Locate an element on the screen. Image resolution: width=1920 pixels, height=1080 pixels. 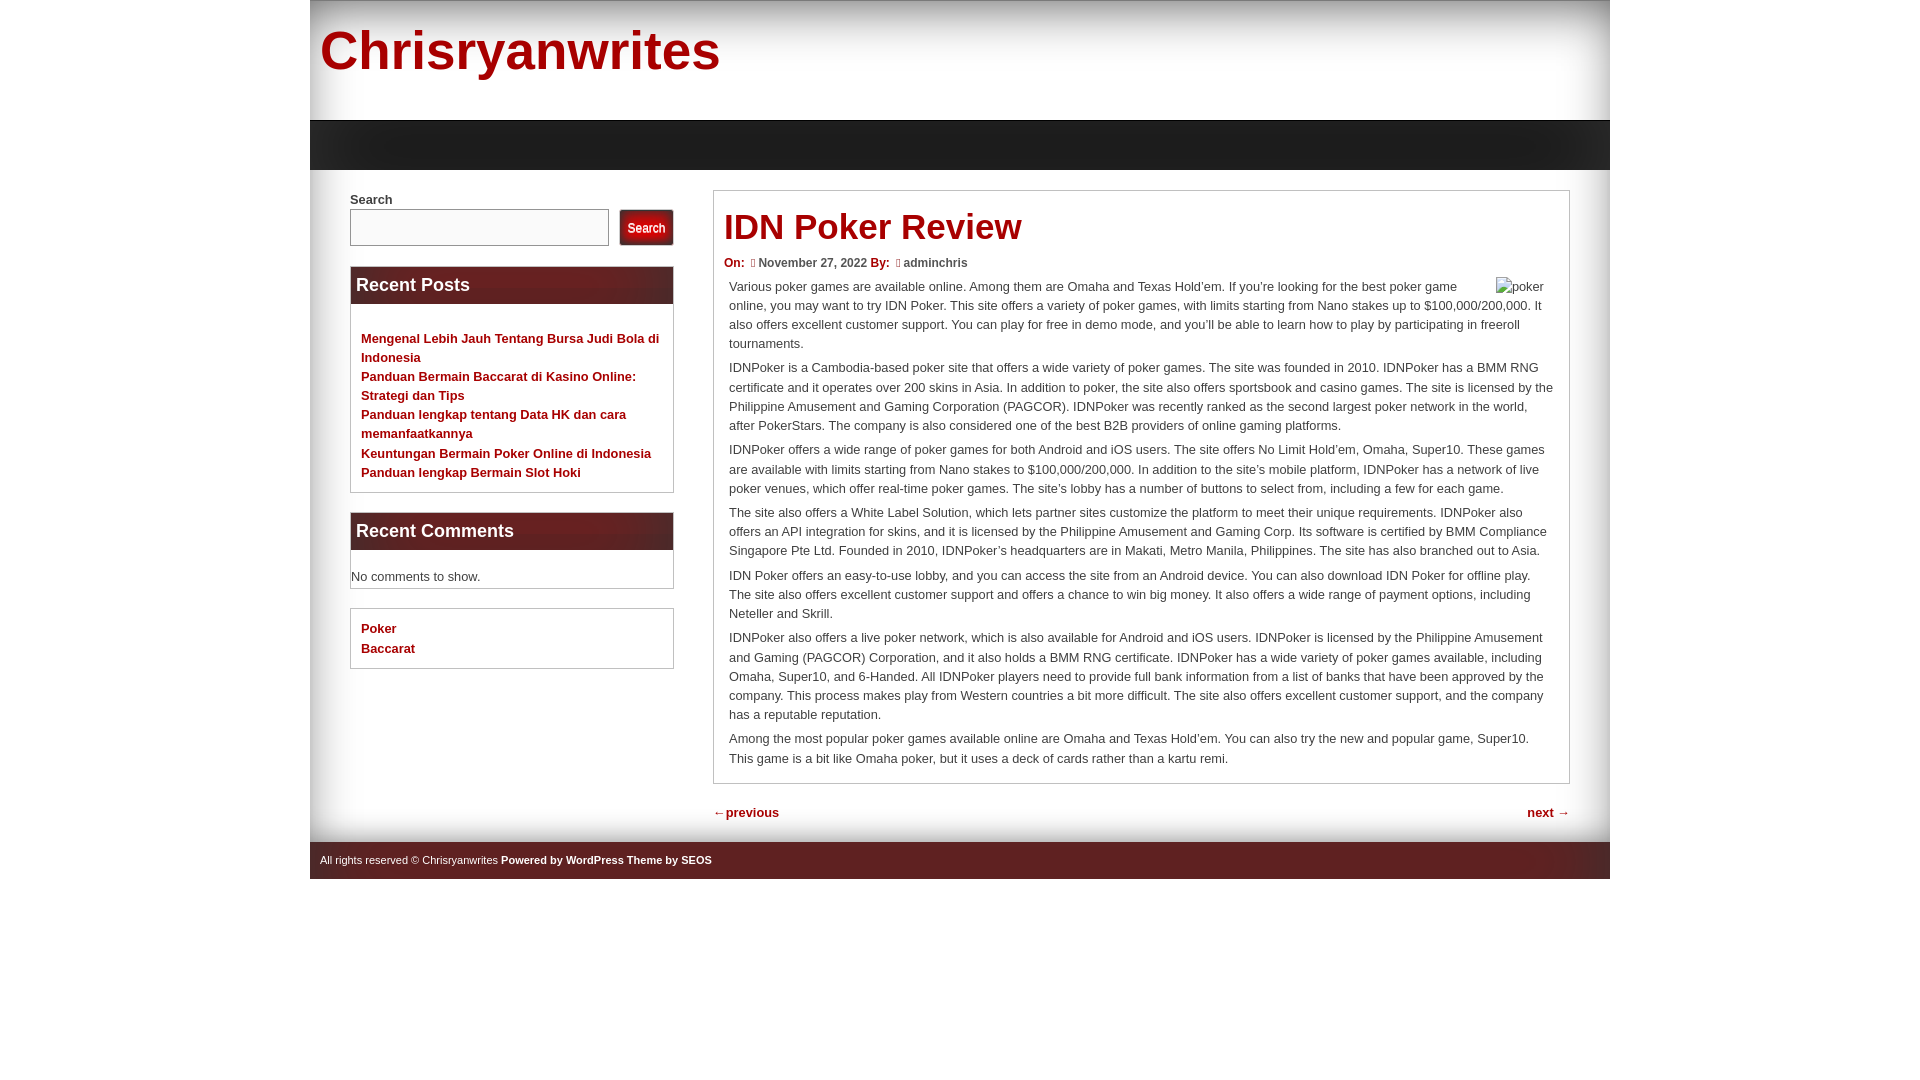
Seos free wordpress themes is located at coordinates (670, 860).